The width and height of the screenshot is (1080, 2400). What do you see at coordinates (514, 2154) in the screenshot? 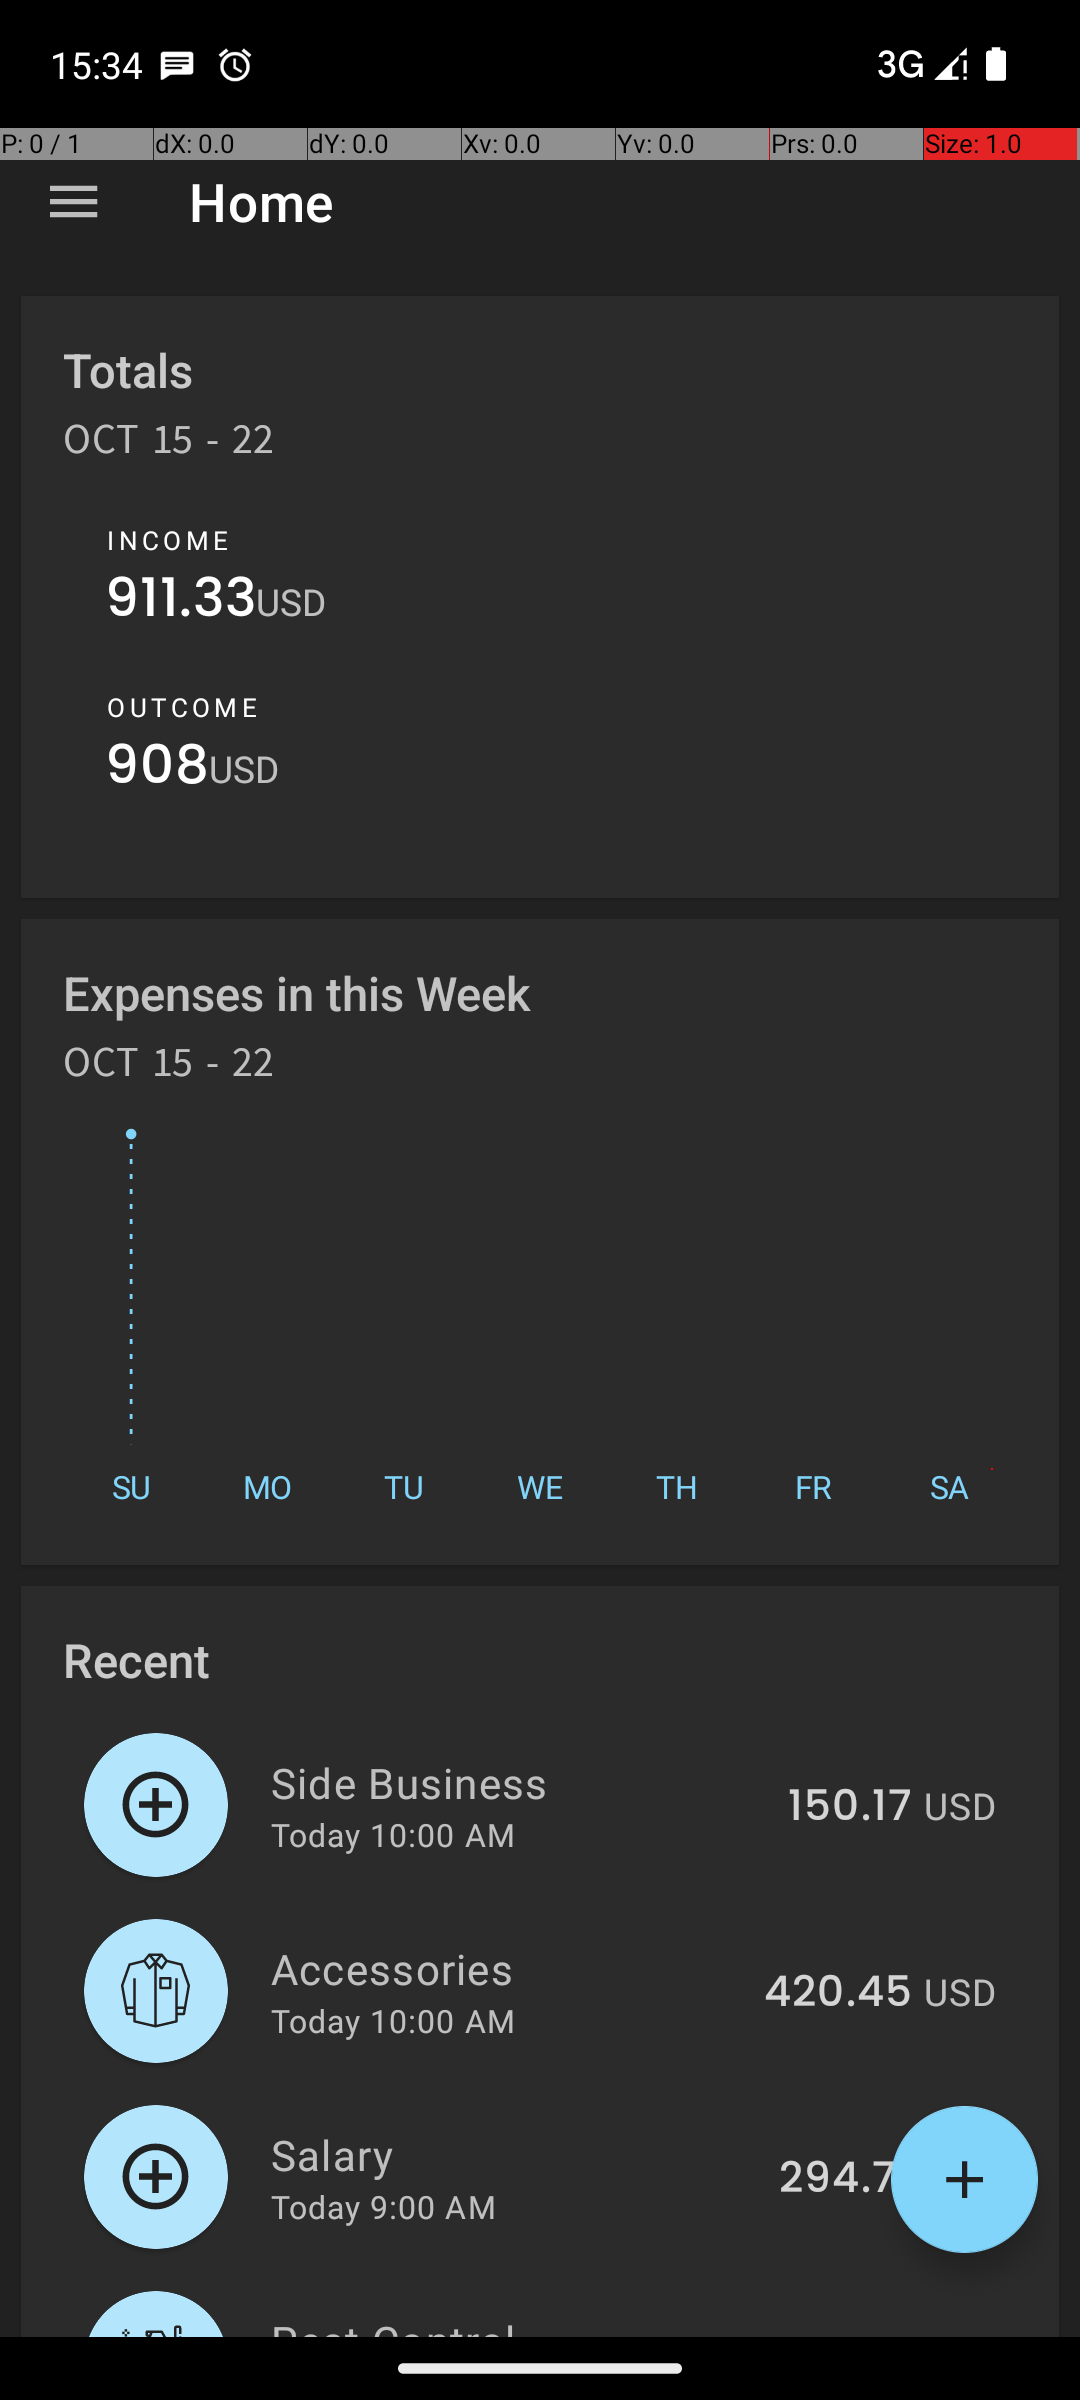
I see `Salary` at bounding box center [514, 2154].